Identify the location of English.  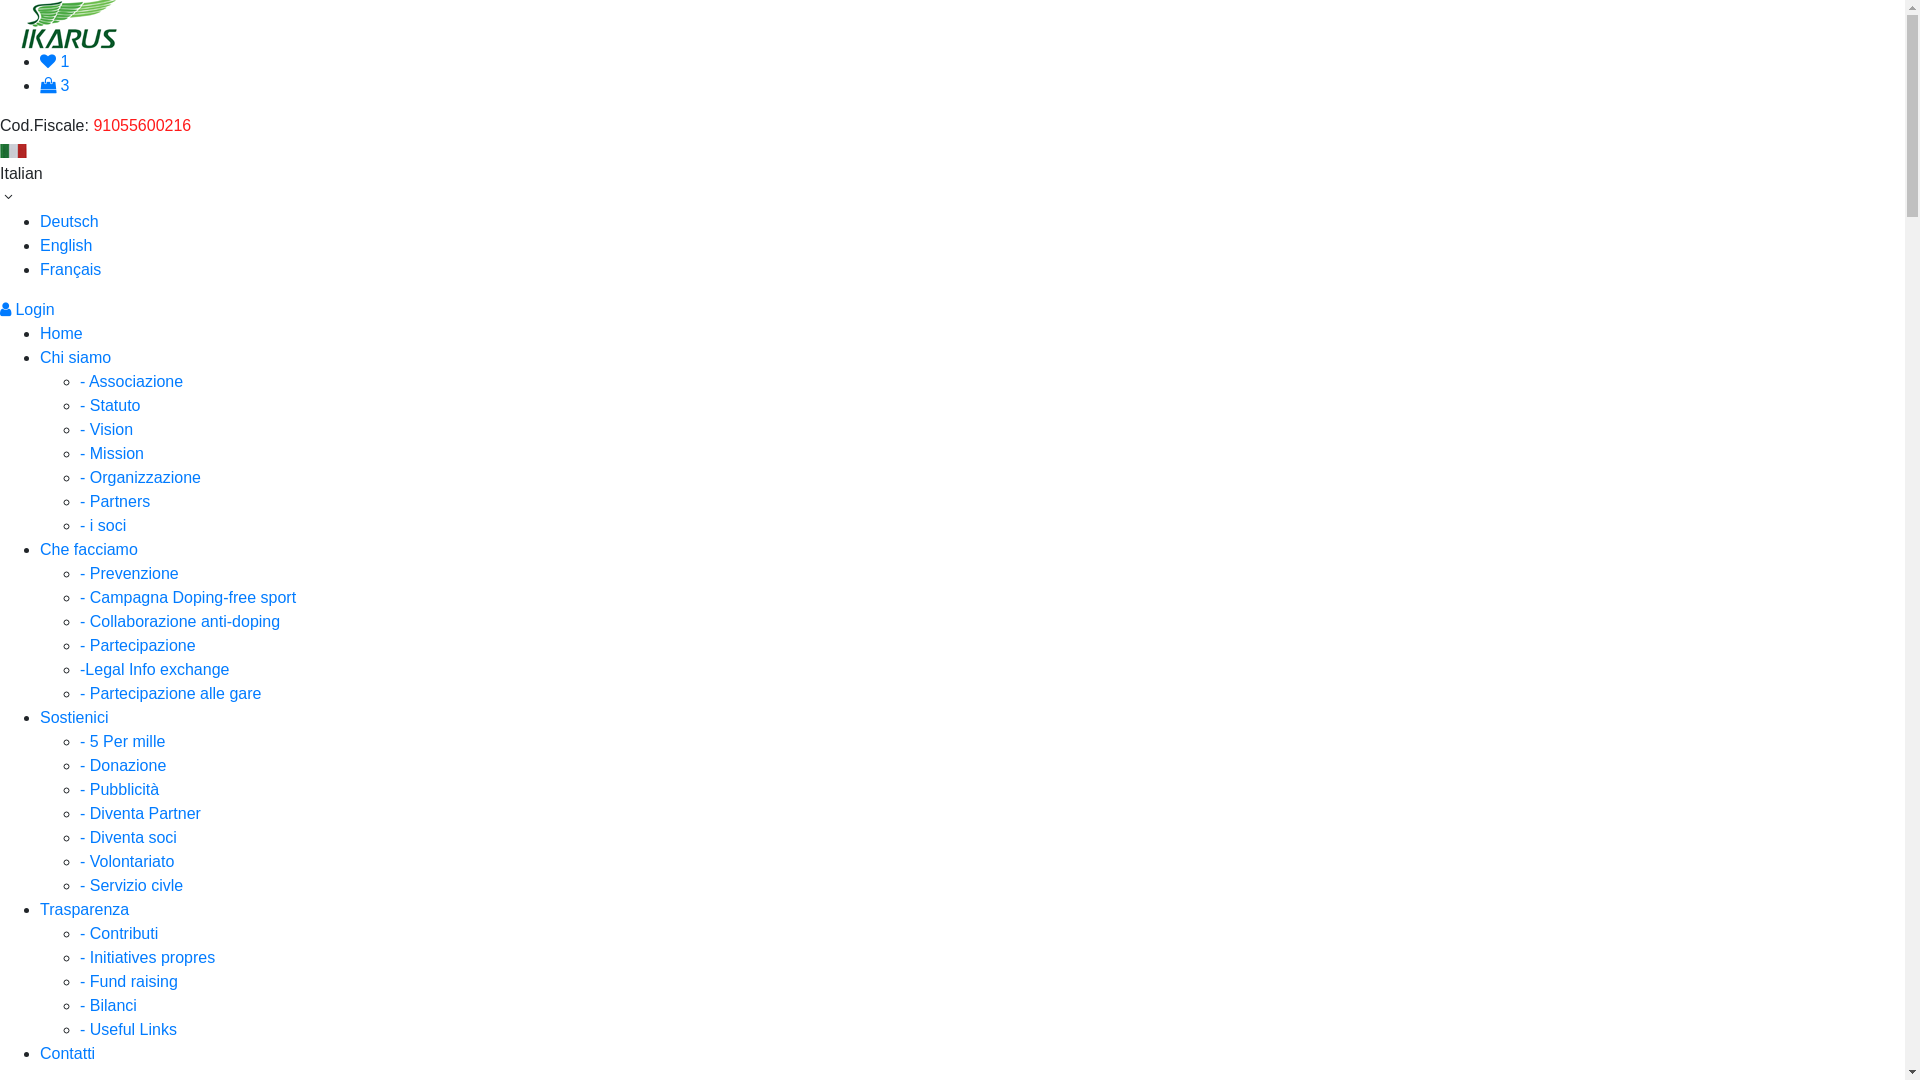
(66, 246).